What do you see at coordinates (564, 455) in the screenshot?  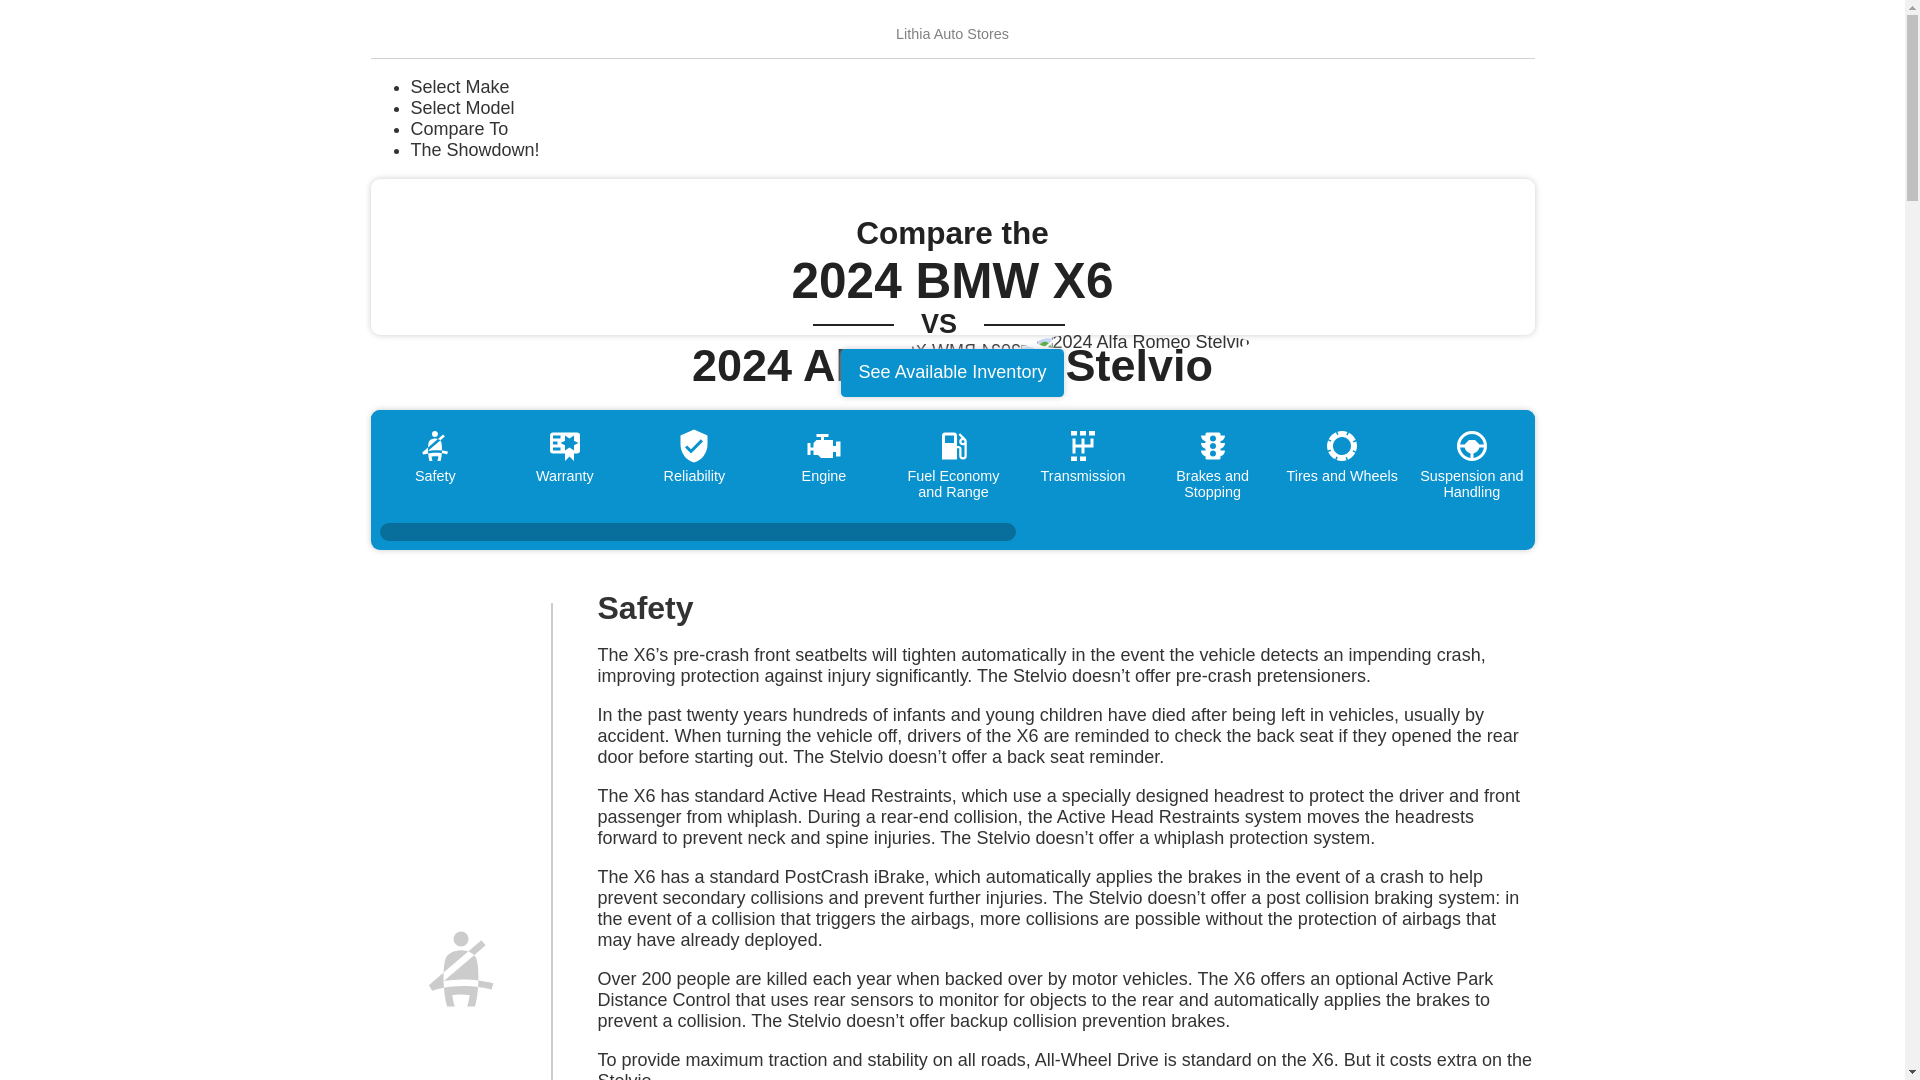 I see `Warranty` at bounding box center [564, 455].